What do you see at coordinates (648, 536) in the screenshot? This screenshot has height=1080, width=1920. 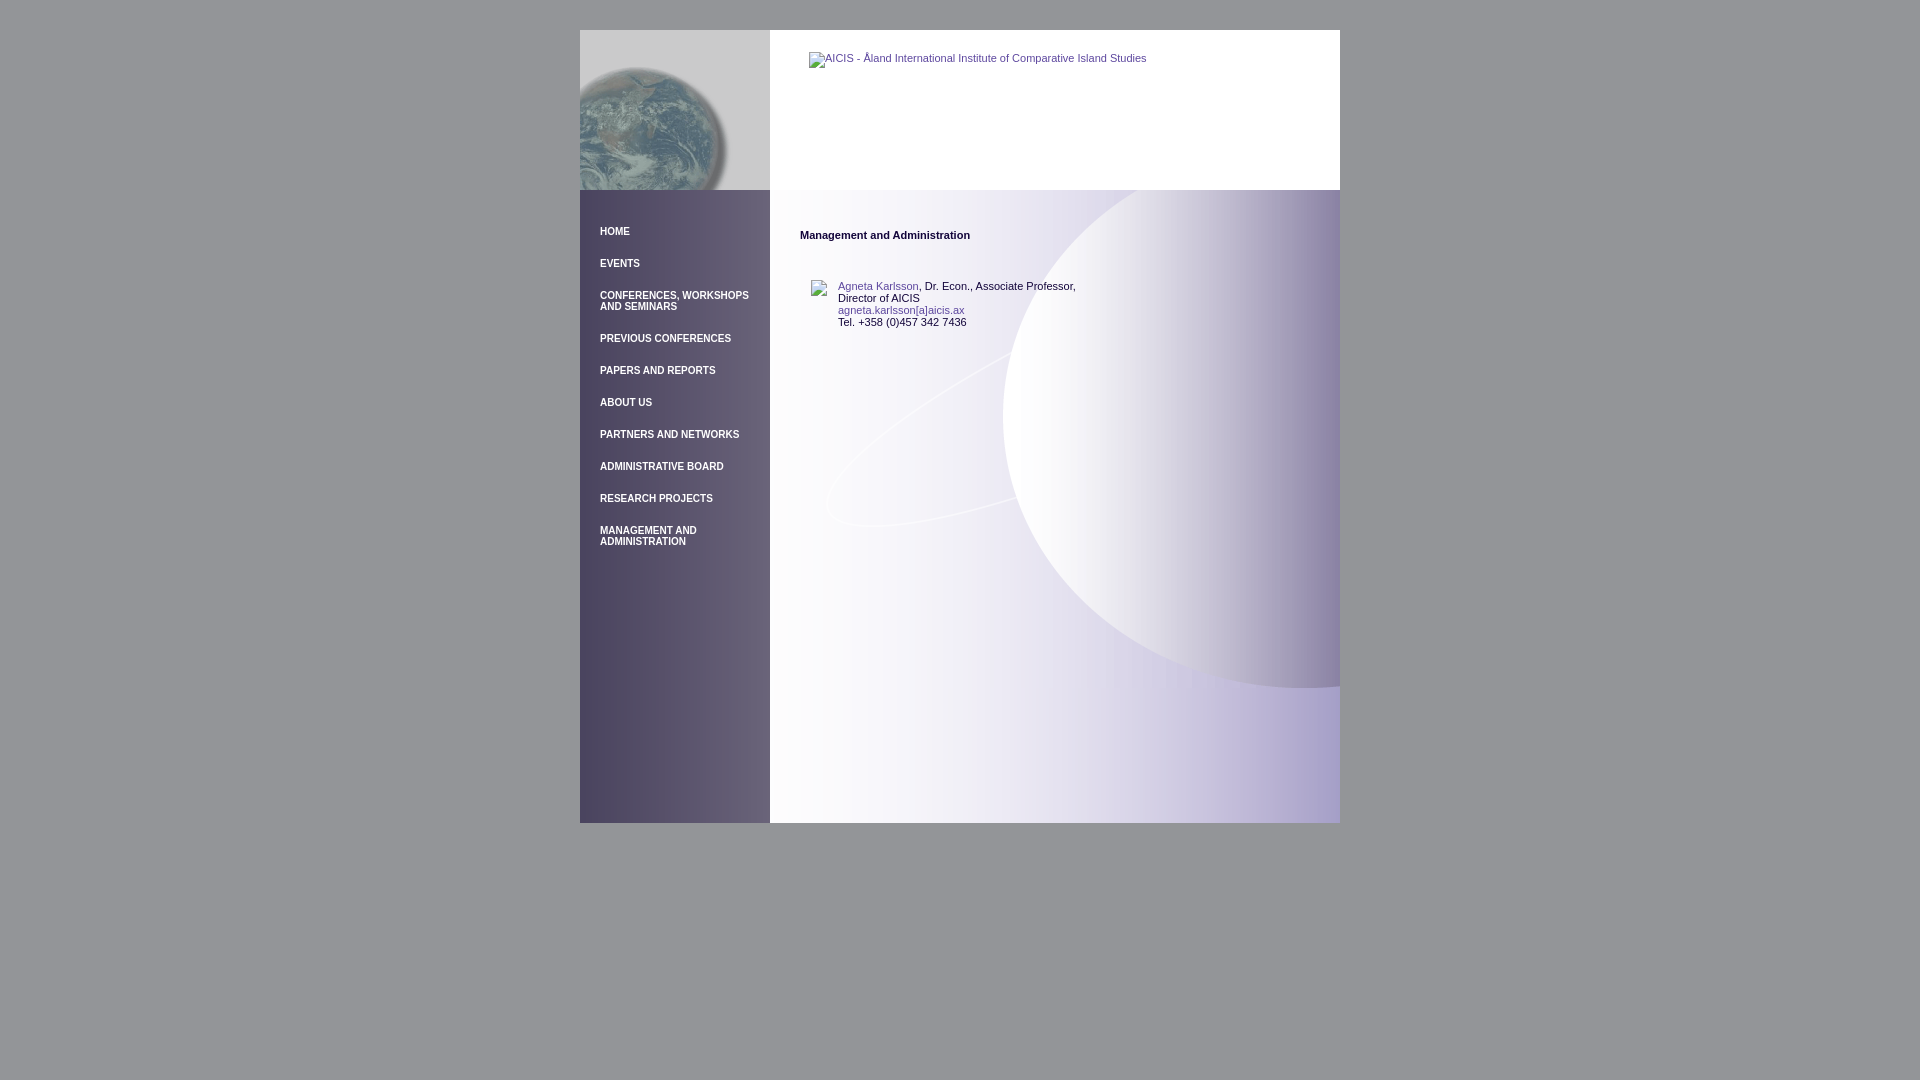 I see `MANAGEMENT AND ADMINISTRATION` at bounding box center [648, 536].